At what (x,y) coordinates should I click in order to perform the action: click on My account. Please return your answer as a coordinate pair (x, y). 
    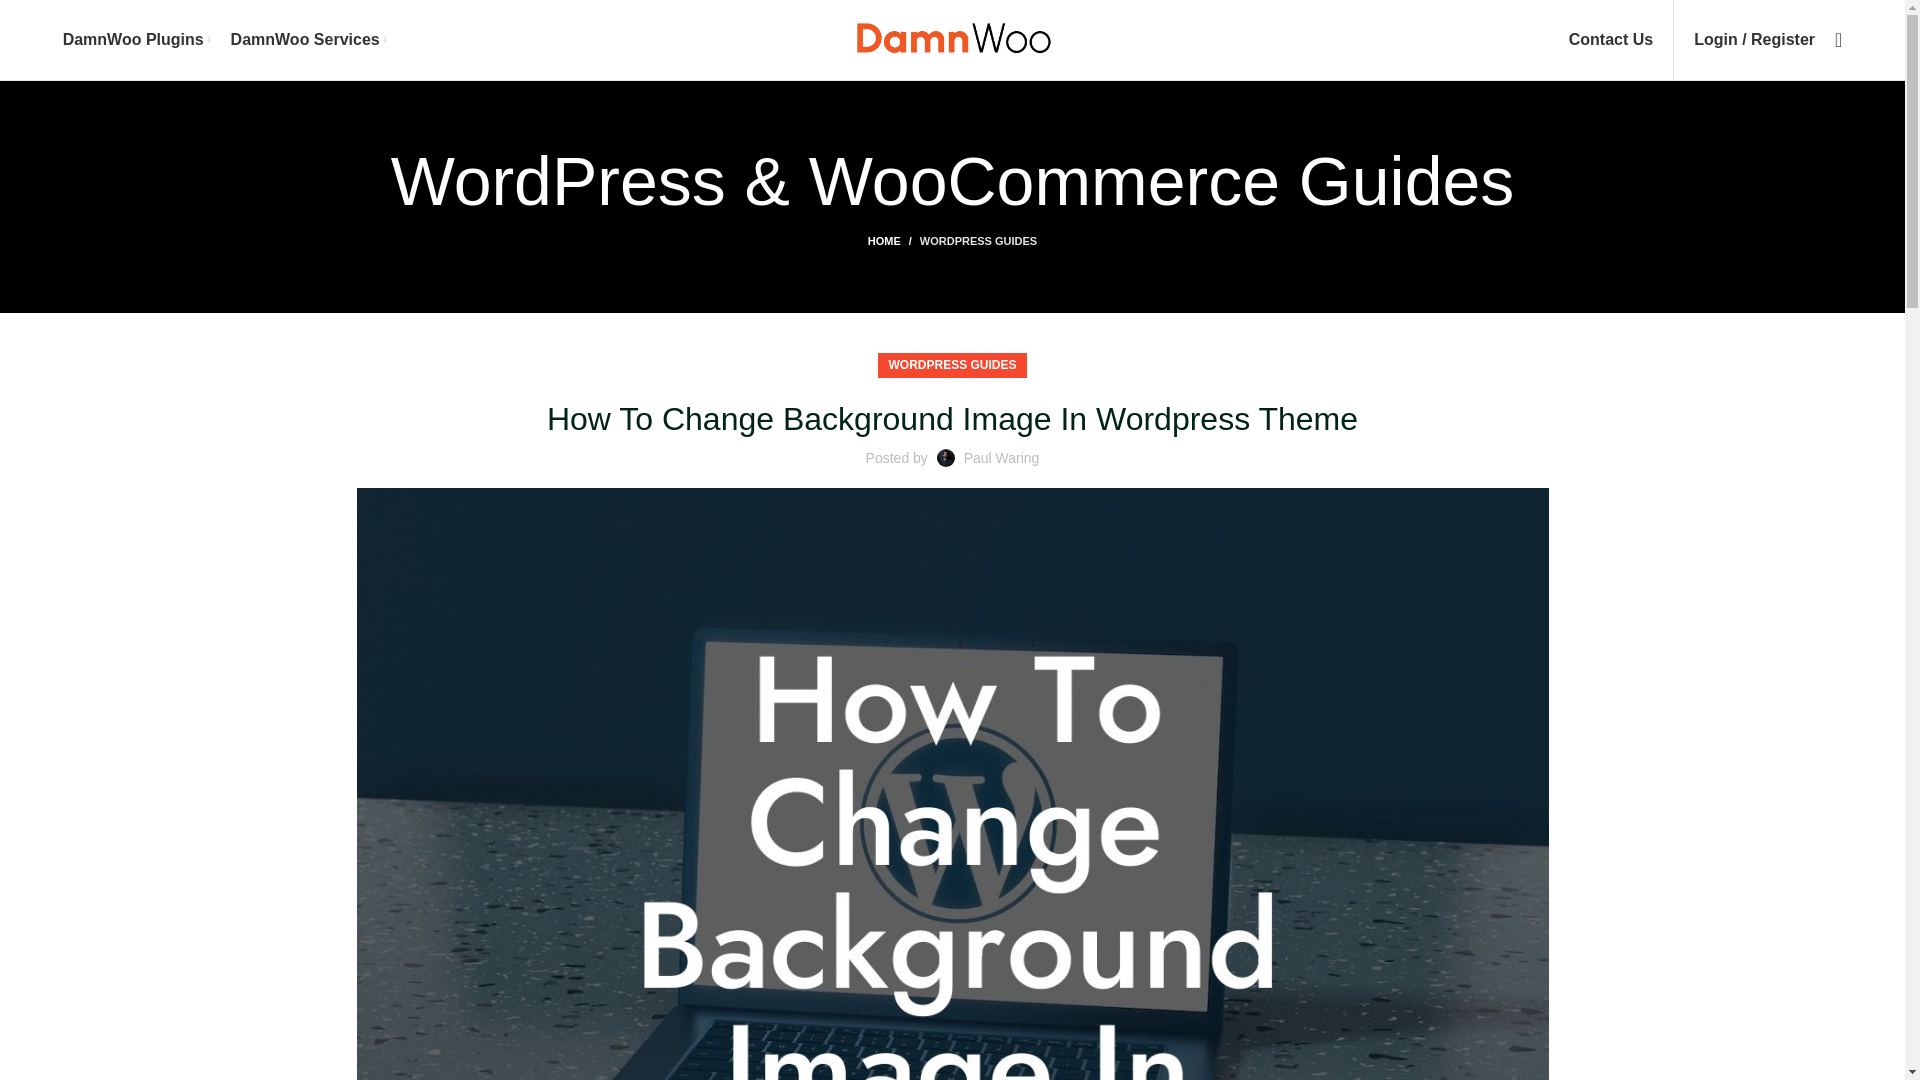
    Looking at the image, I should click on (1754, 40).